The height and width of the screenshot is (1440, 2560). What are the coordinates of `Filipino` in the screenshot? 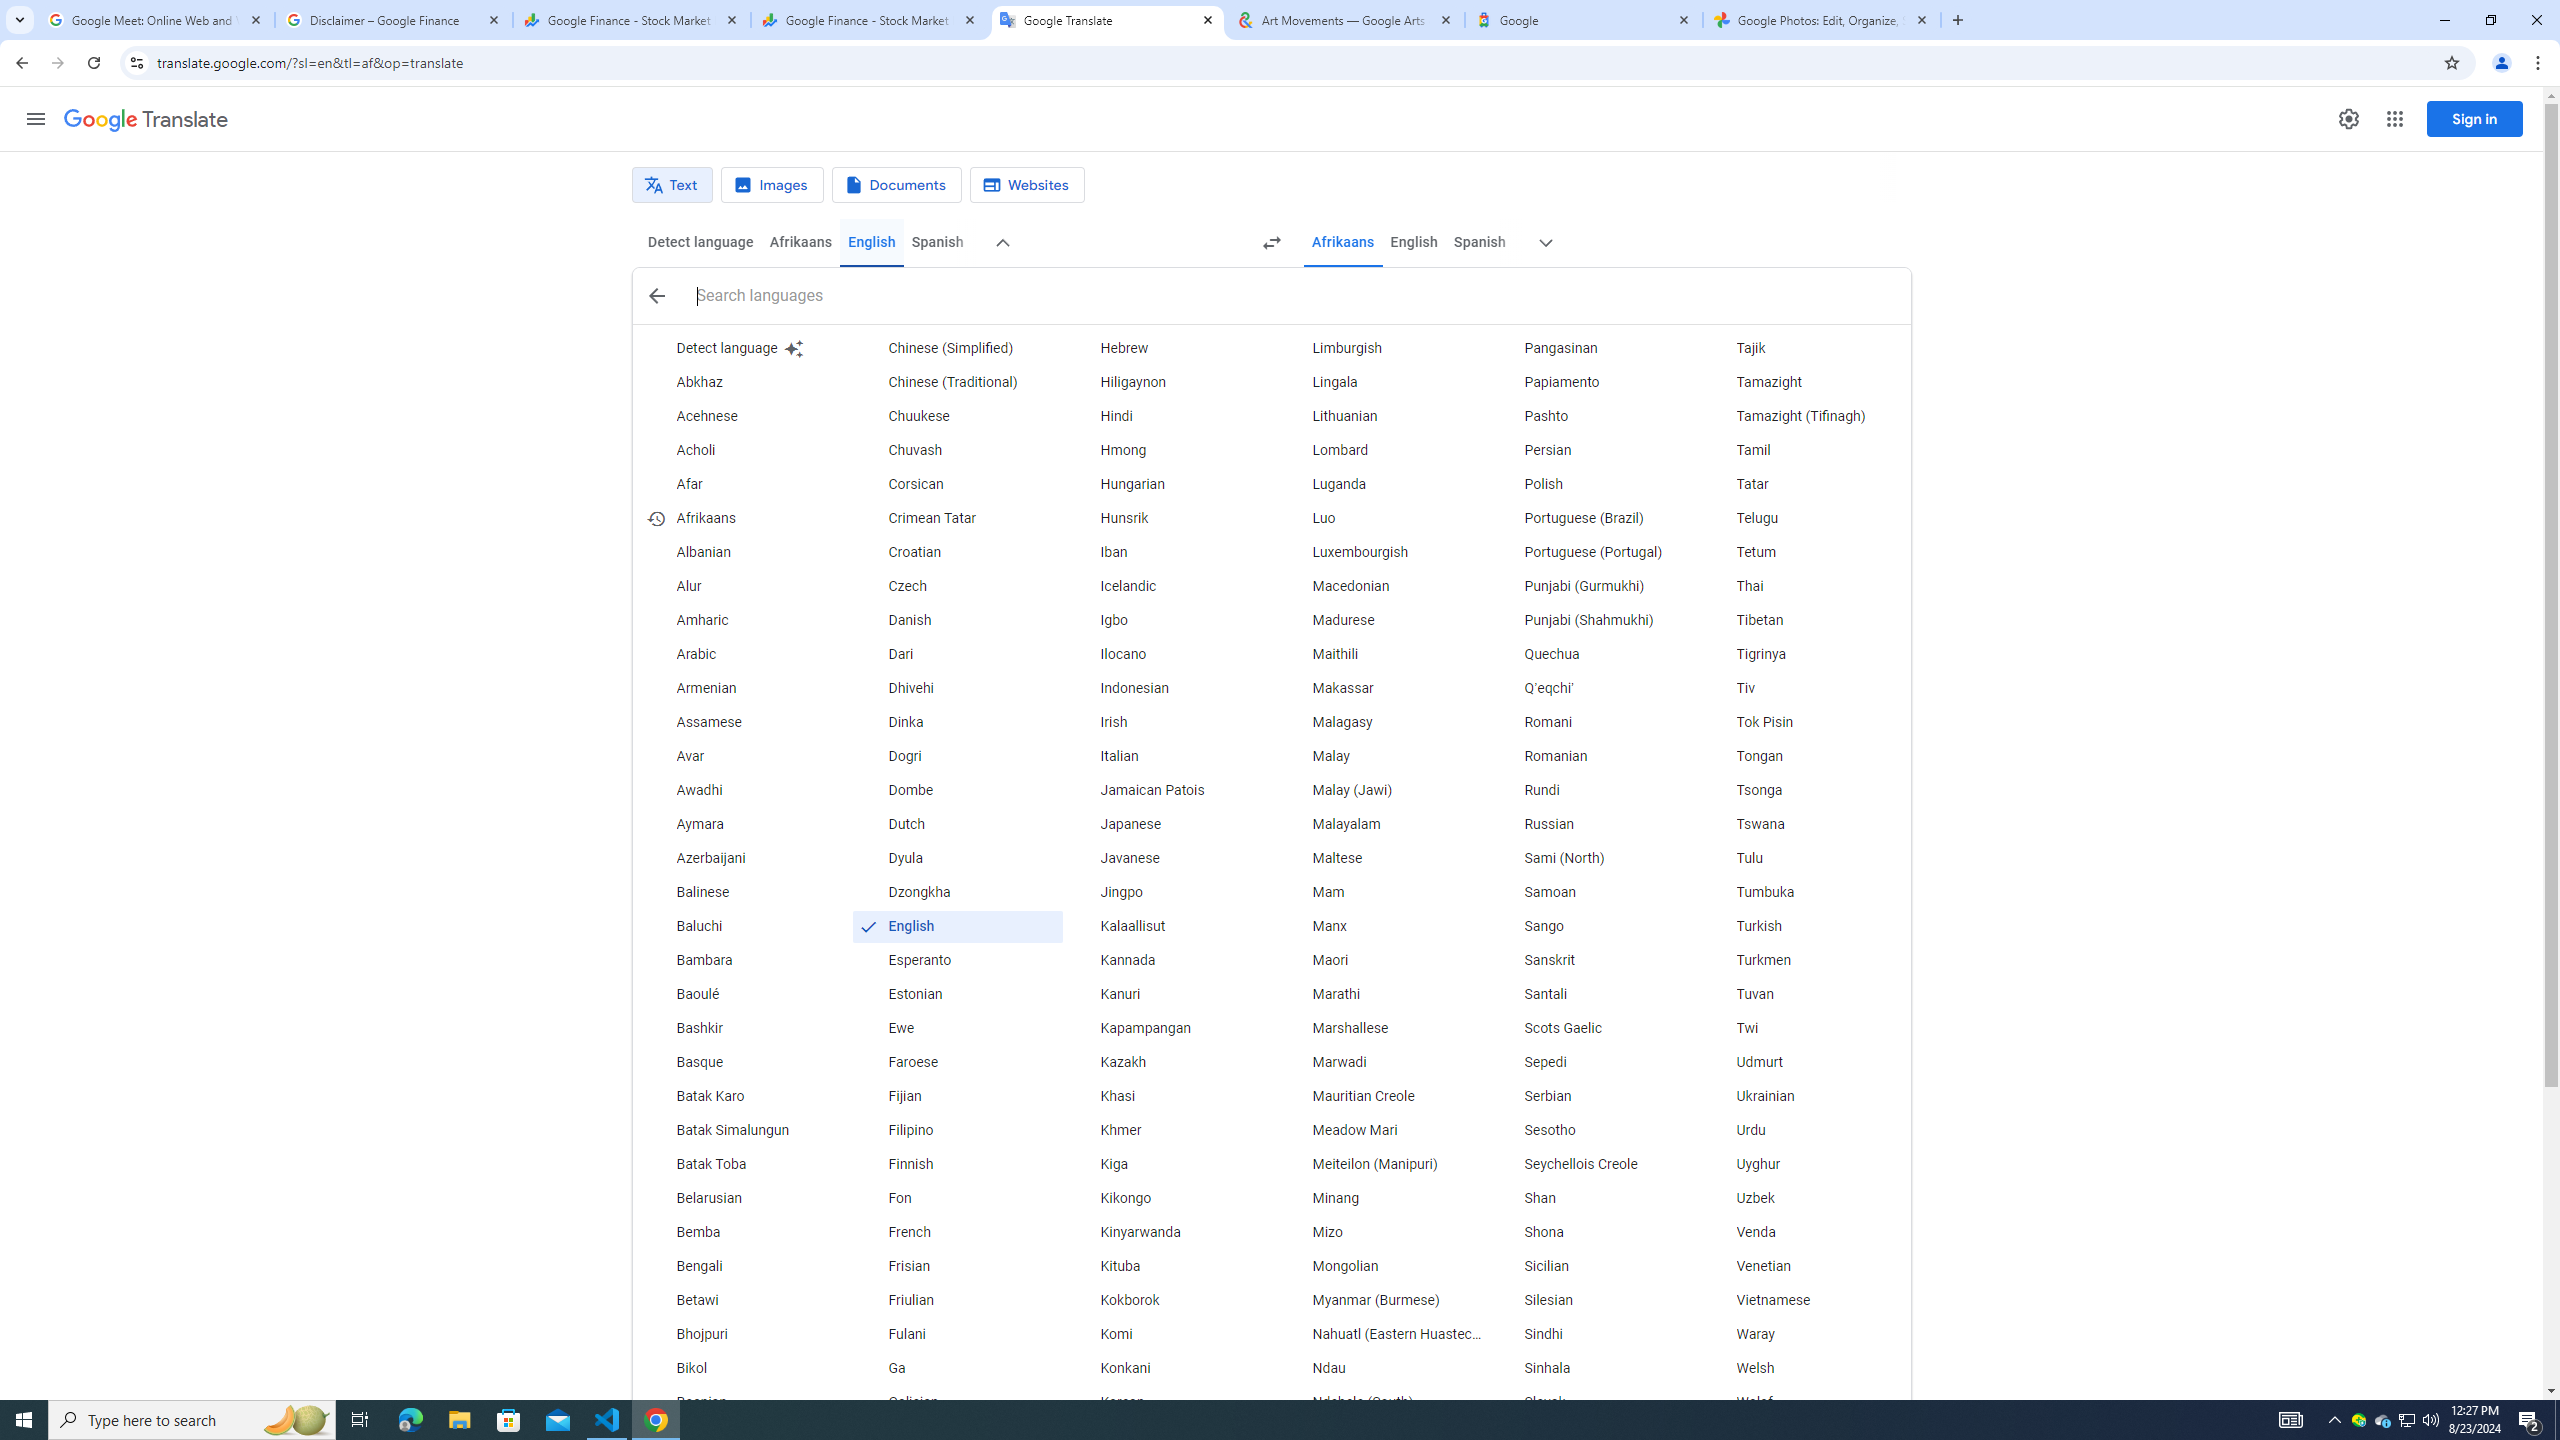 It's located at (957, 1130).